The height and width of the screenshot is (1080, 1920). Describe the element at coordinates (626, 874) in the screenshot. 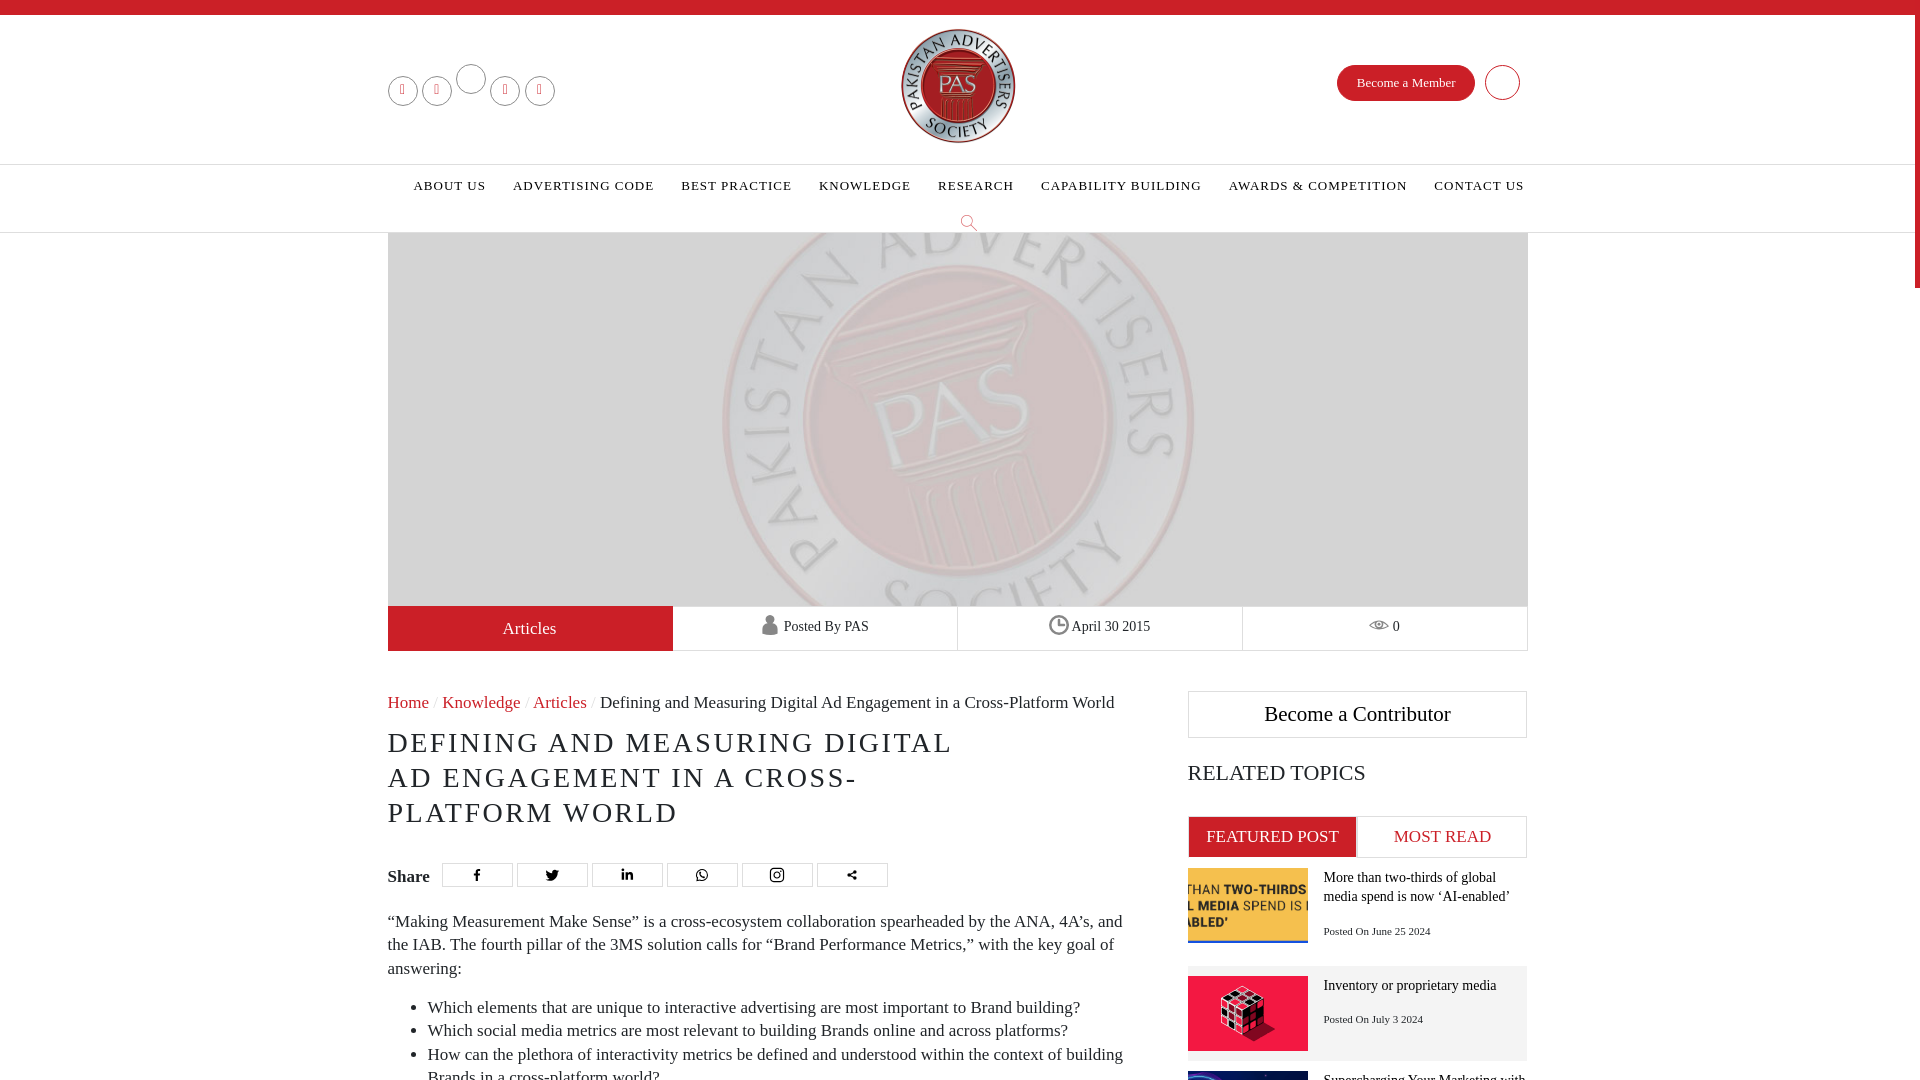

I see `Linkedin` at that location.